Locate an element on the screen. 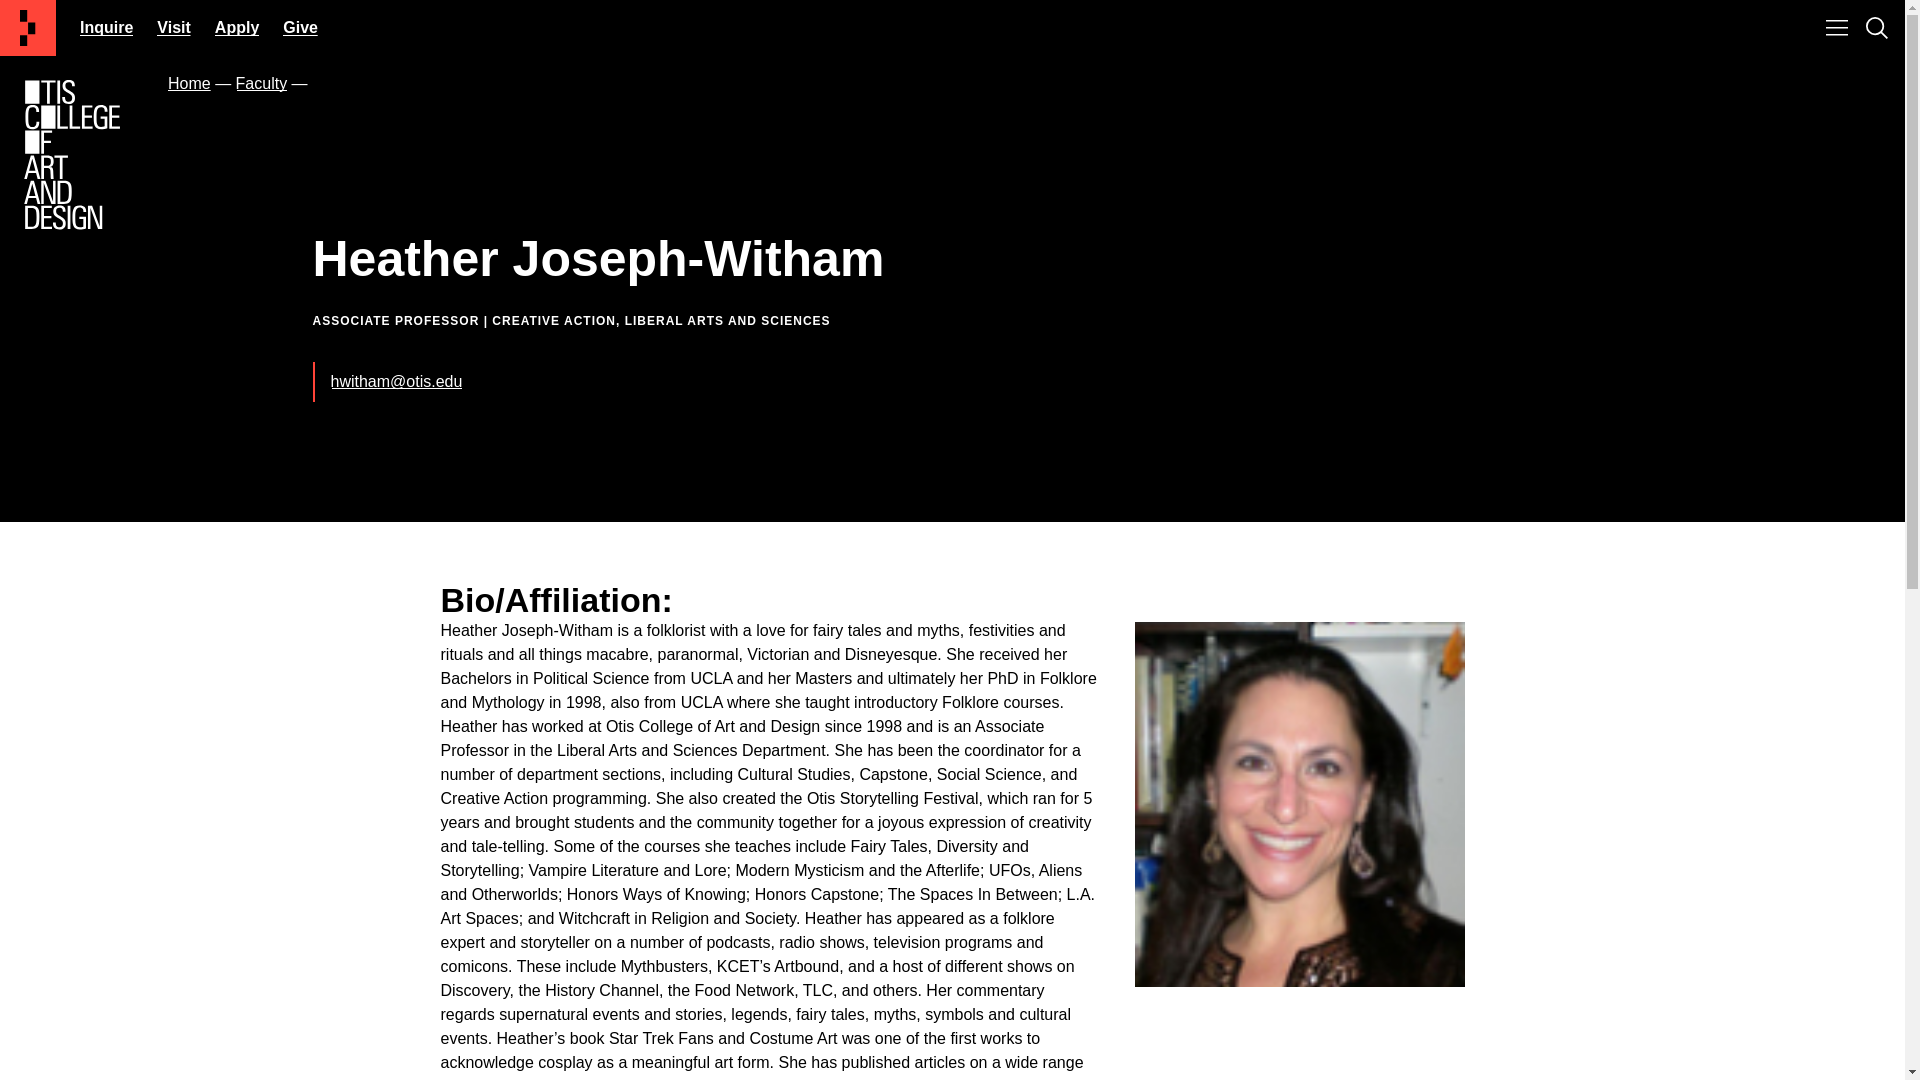 The width and height of the screenshot is (1920, 1080). Give is located at coordinates (300, 27).